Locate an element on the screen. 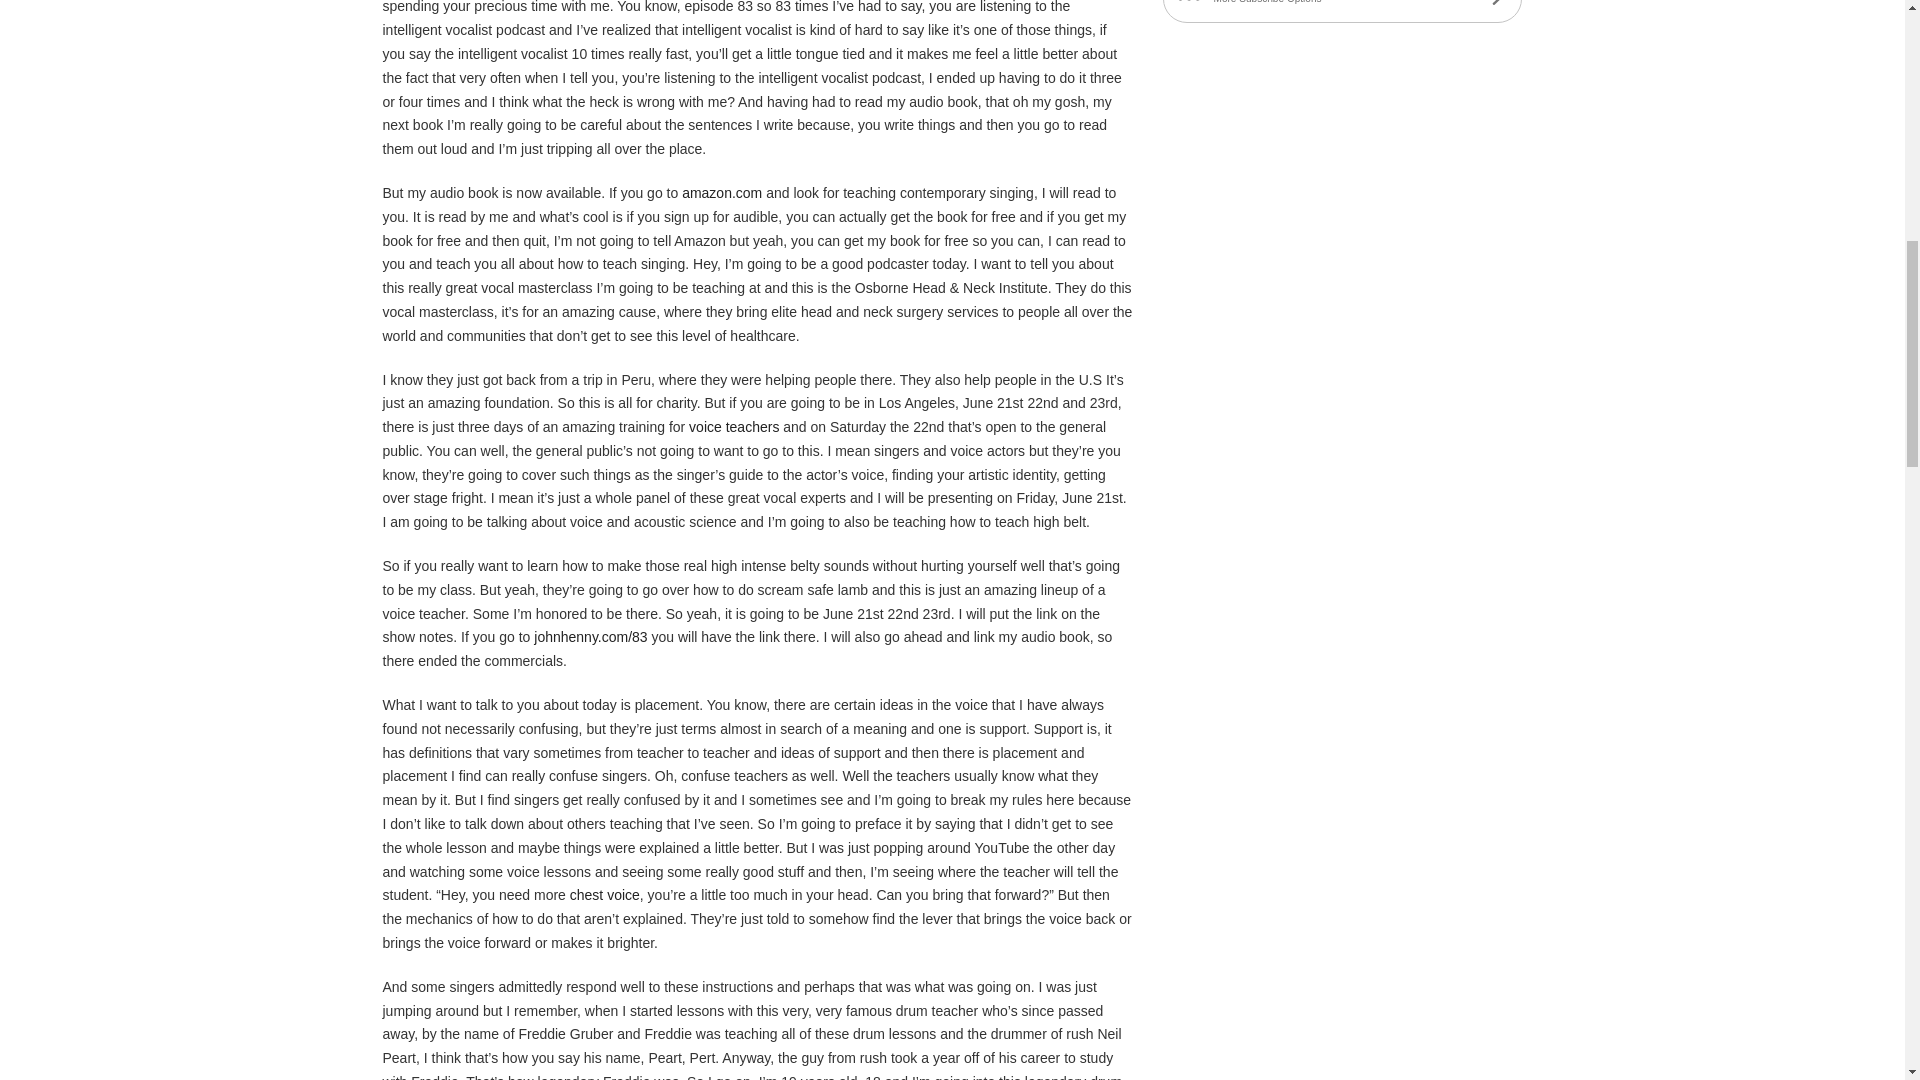  amazon.com is located at coordinates (722, 192).